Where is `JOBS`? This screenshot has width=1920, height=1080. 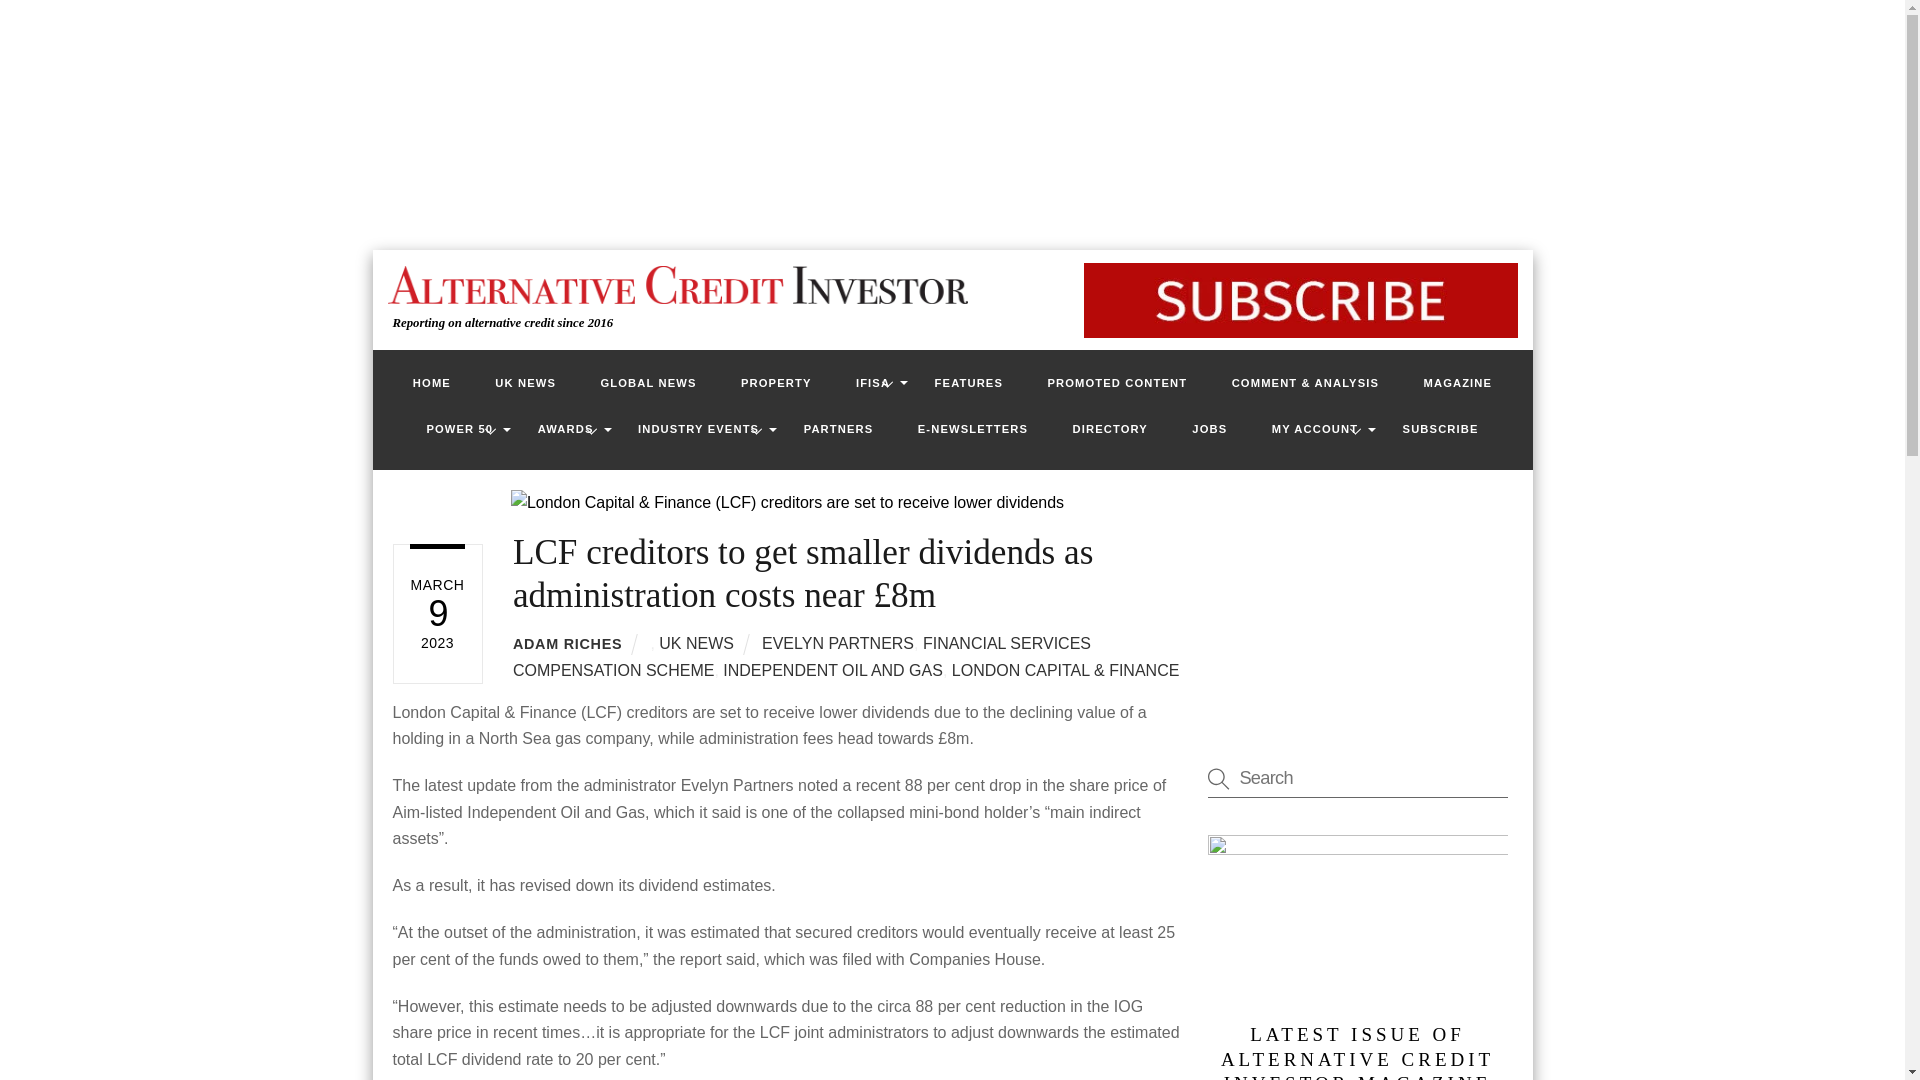 JOBS is located at coordinates (1208, 429).